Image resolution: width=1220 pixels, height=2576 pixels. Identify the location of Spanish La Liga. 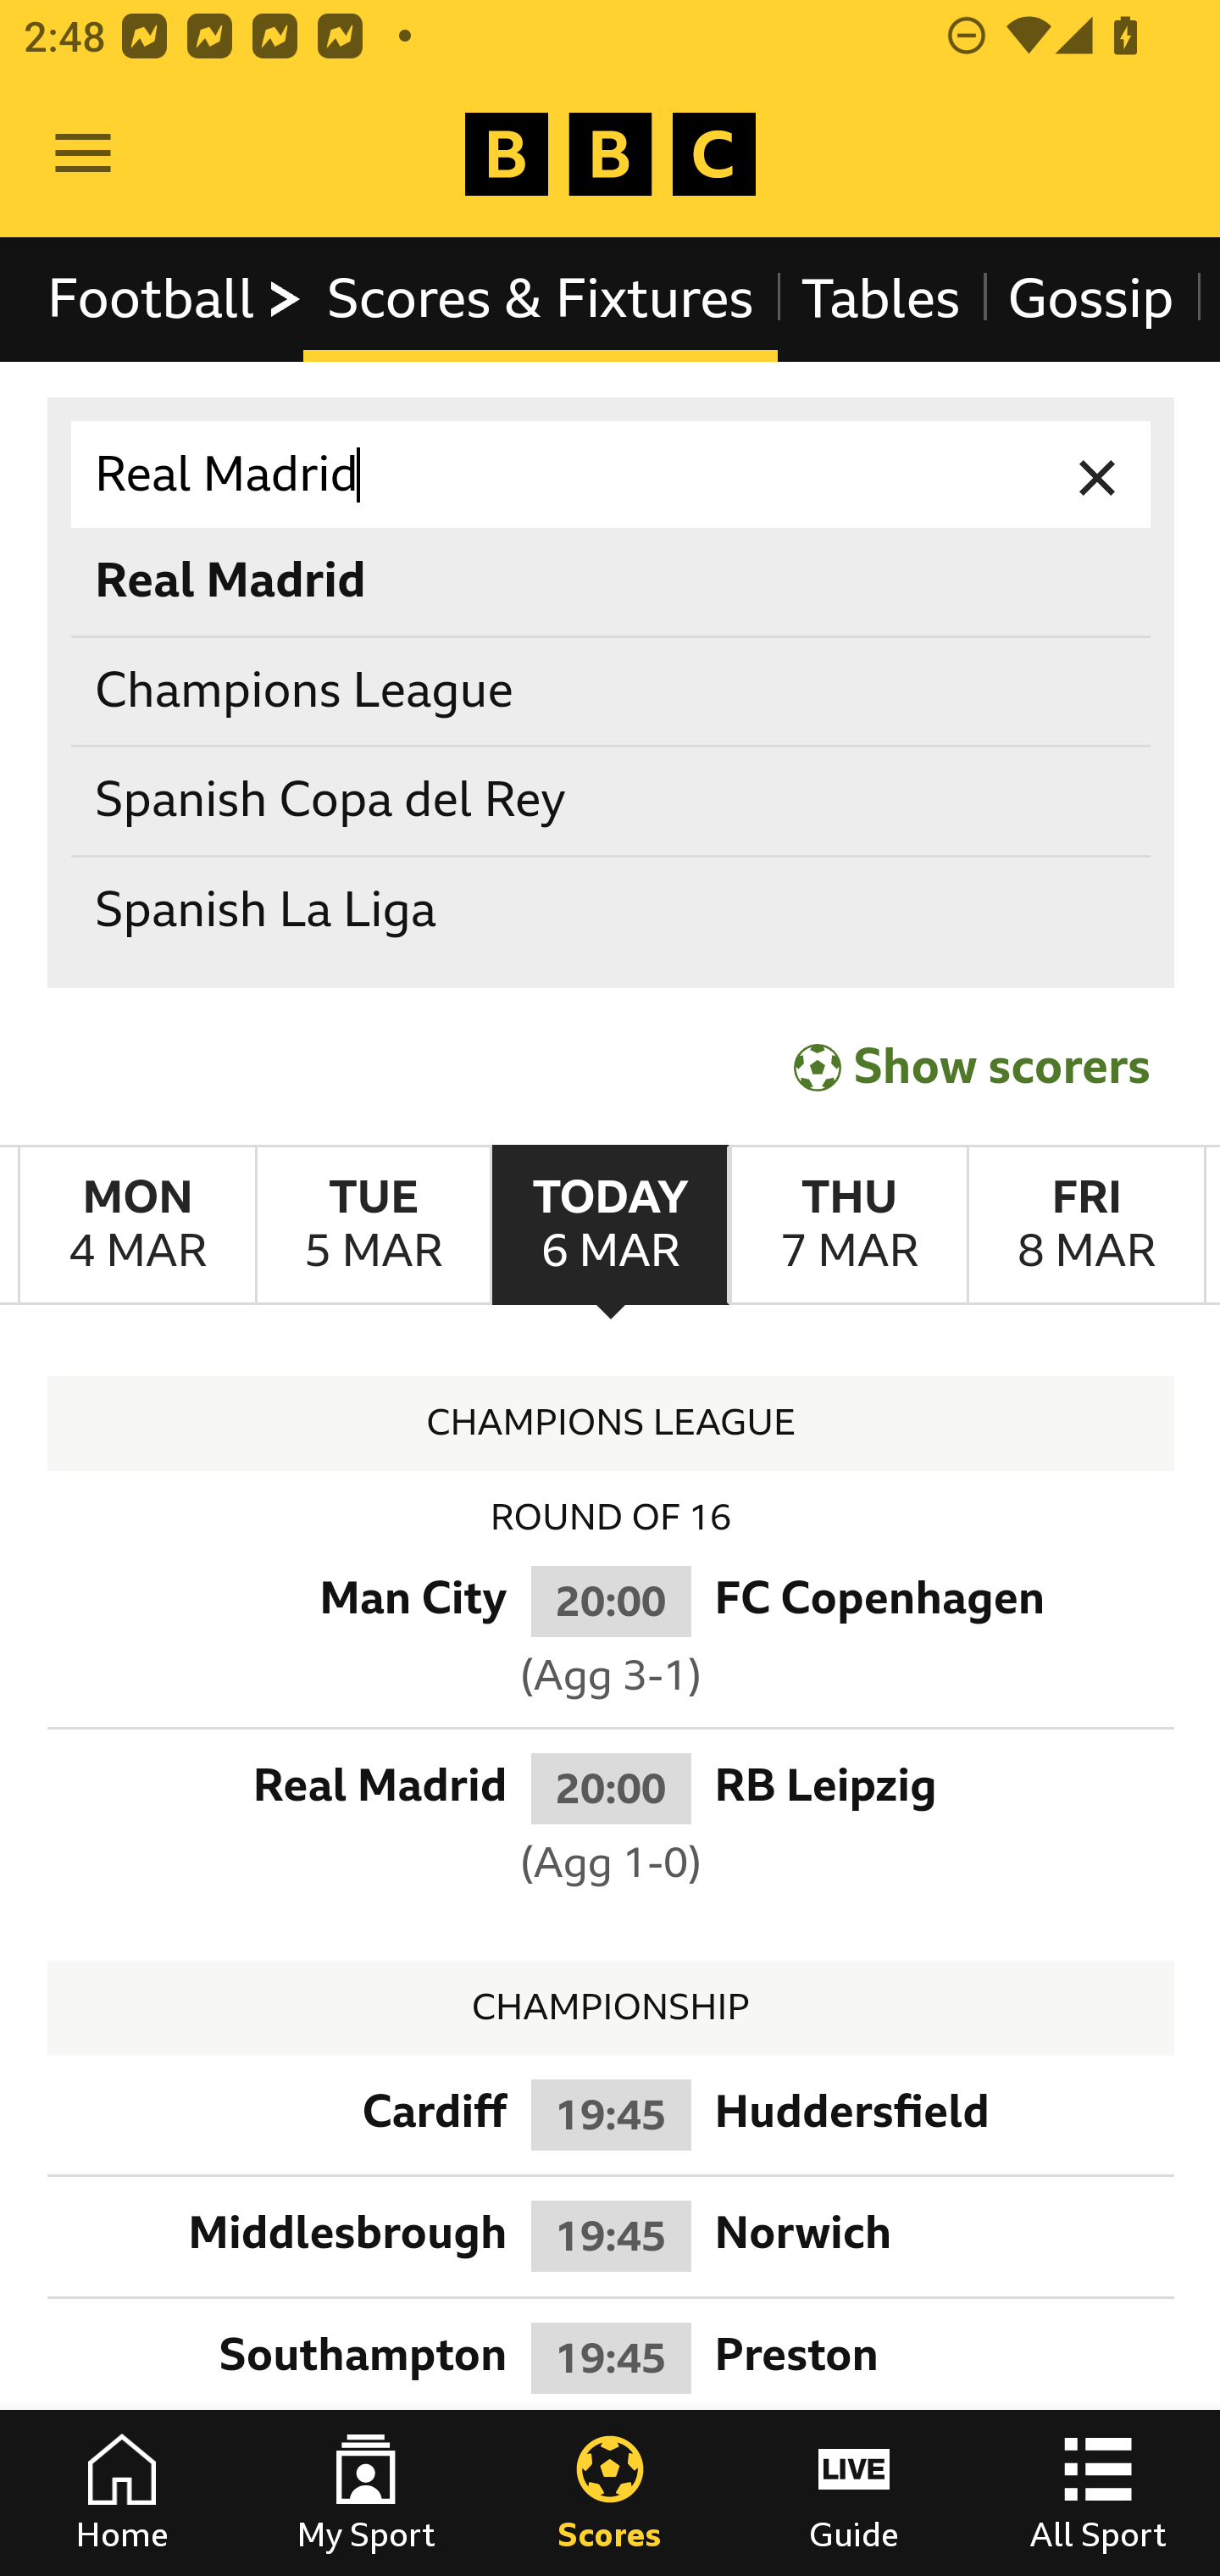
(612, 910).